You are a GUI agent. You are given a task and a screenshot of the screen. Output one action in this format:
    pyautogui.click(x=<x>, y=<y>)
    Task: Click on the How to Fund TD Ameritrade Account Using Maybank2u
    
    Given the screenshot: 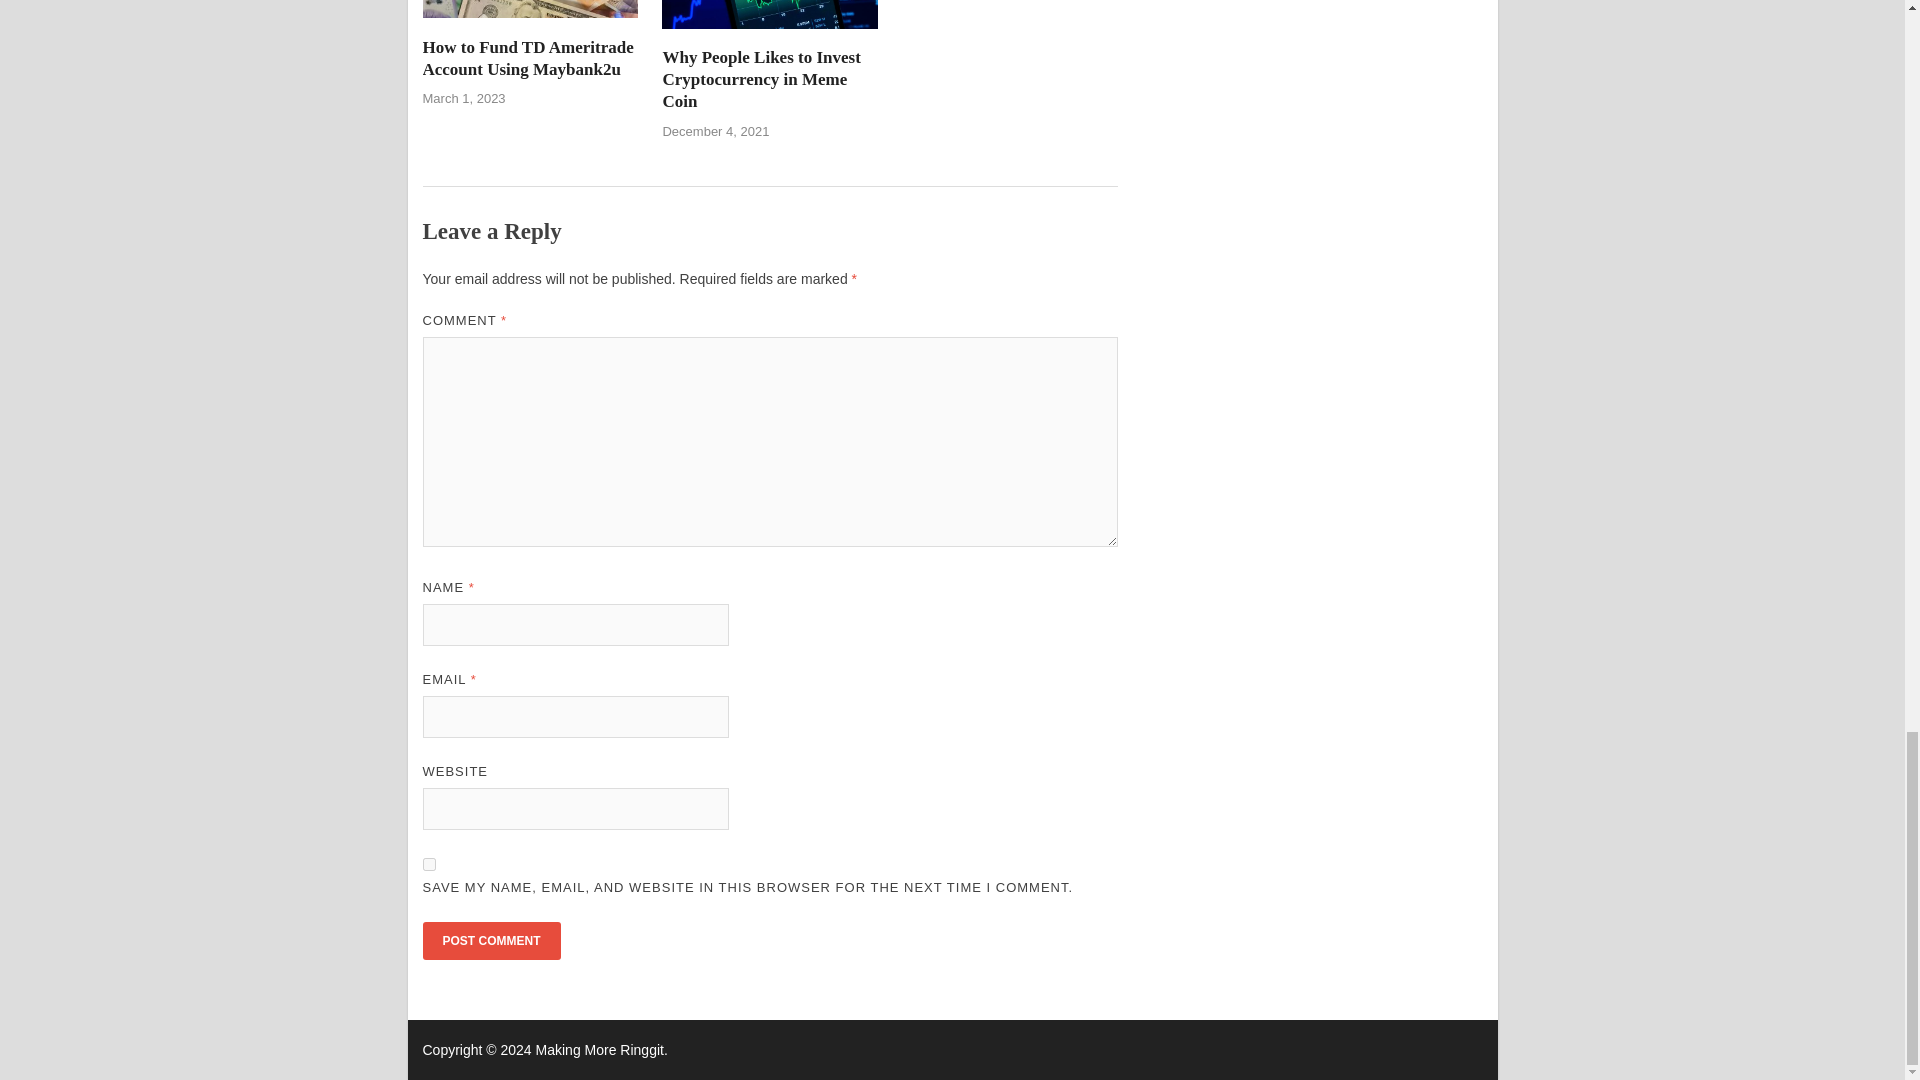 What is the action you would take?
    pyautogui.click(x=528, y=58)
    